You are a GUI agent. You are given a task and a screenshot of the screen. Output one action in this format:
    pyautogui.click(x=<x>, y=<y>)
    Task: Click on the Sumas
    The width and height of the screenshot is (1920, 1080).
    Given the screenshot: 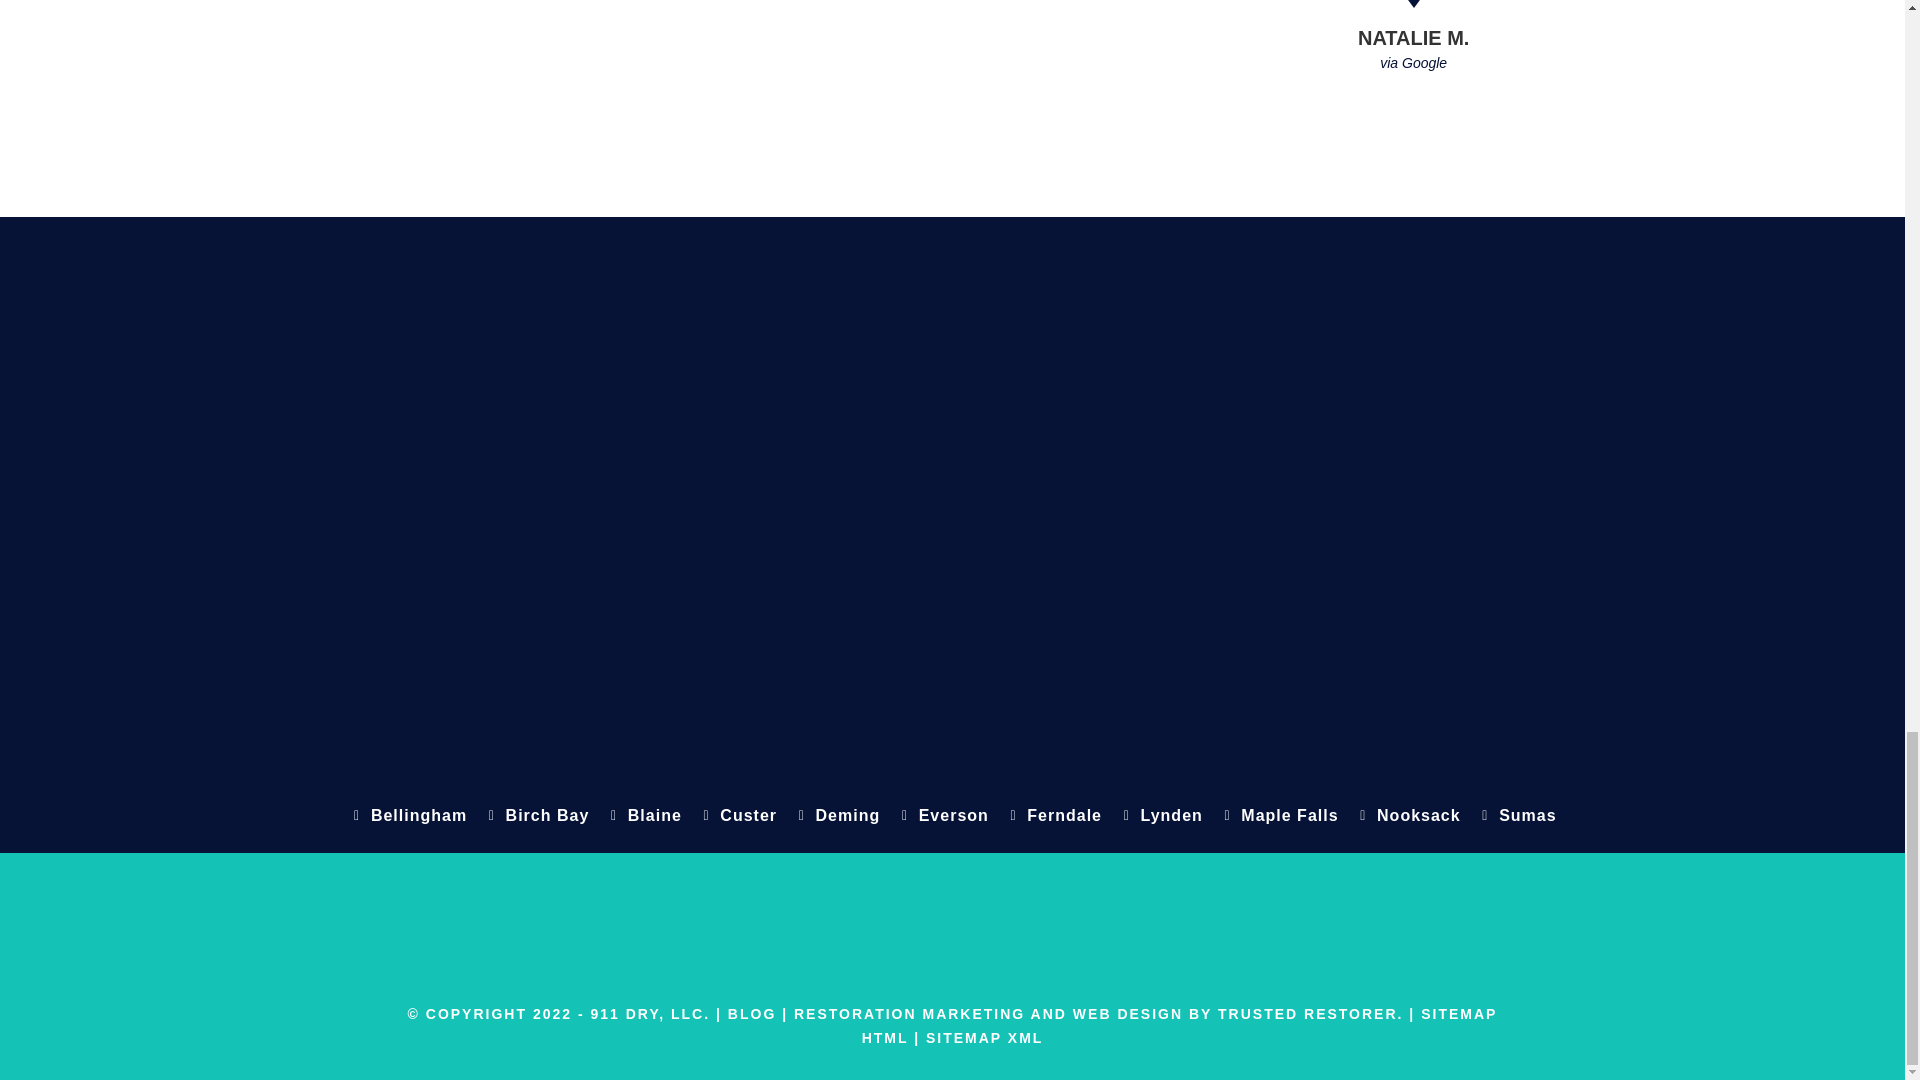 What is the action you would take?
    pyautogui.click(x=1516, y=816)
    